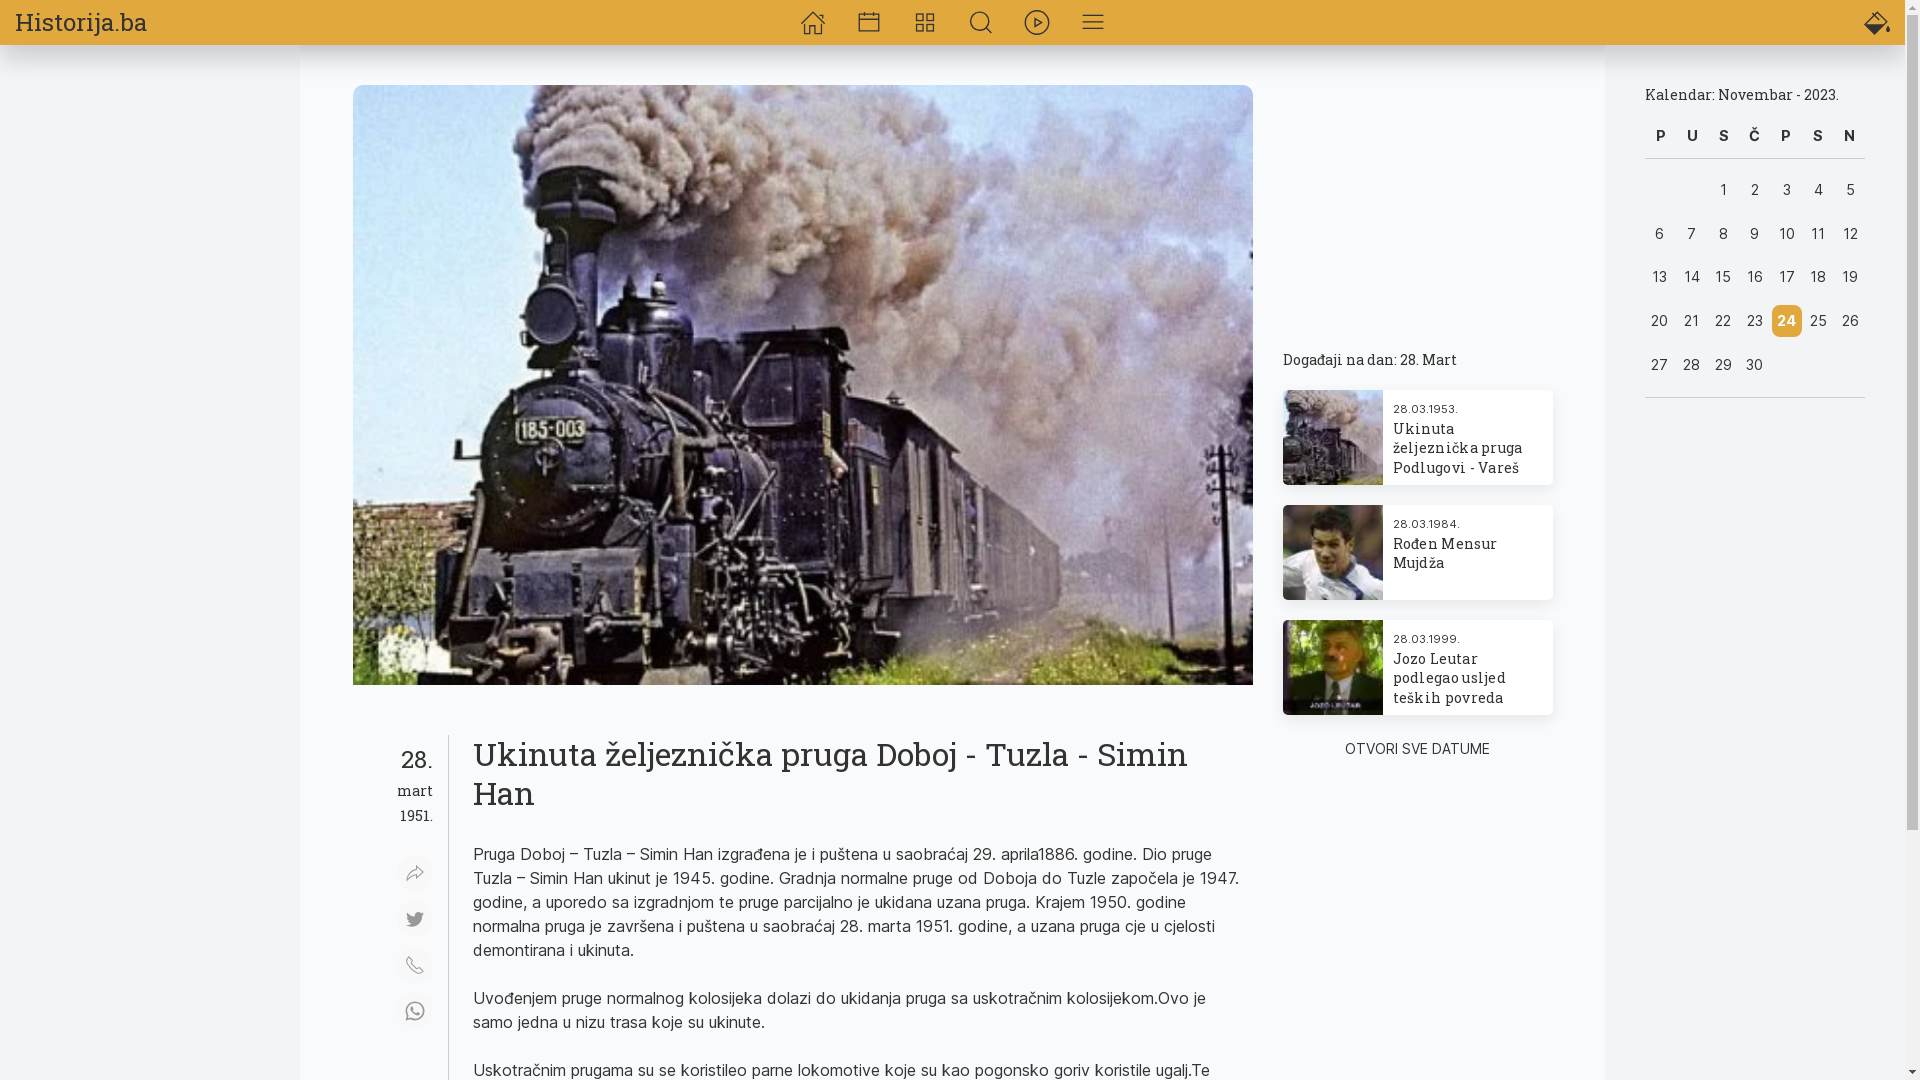  Describe the element at coordinates (1692, 277) in the screenshot. I see `14` at that location.